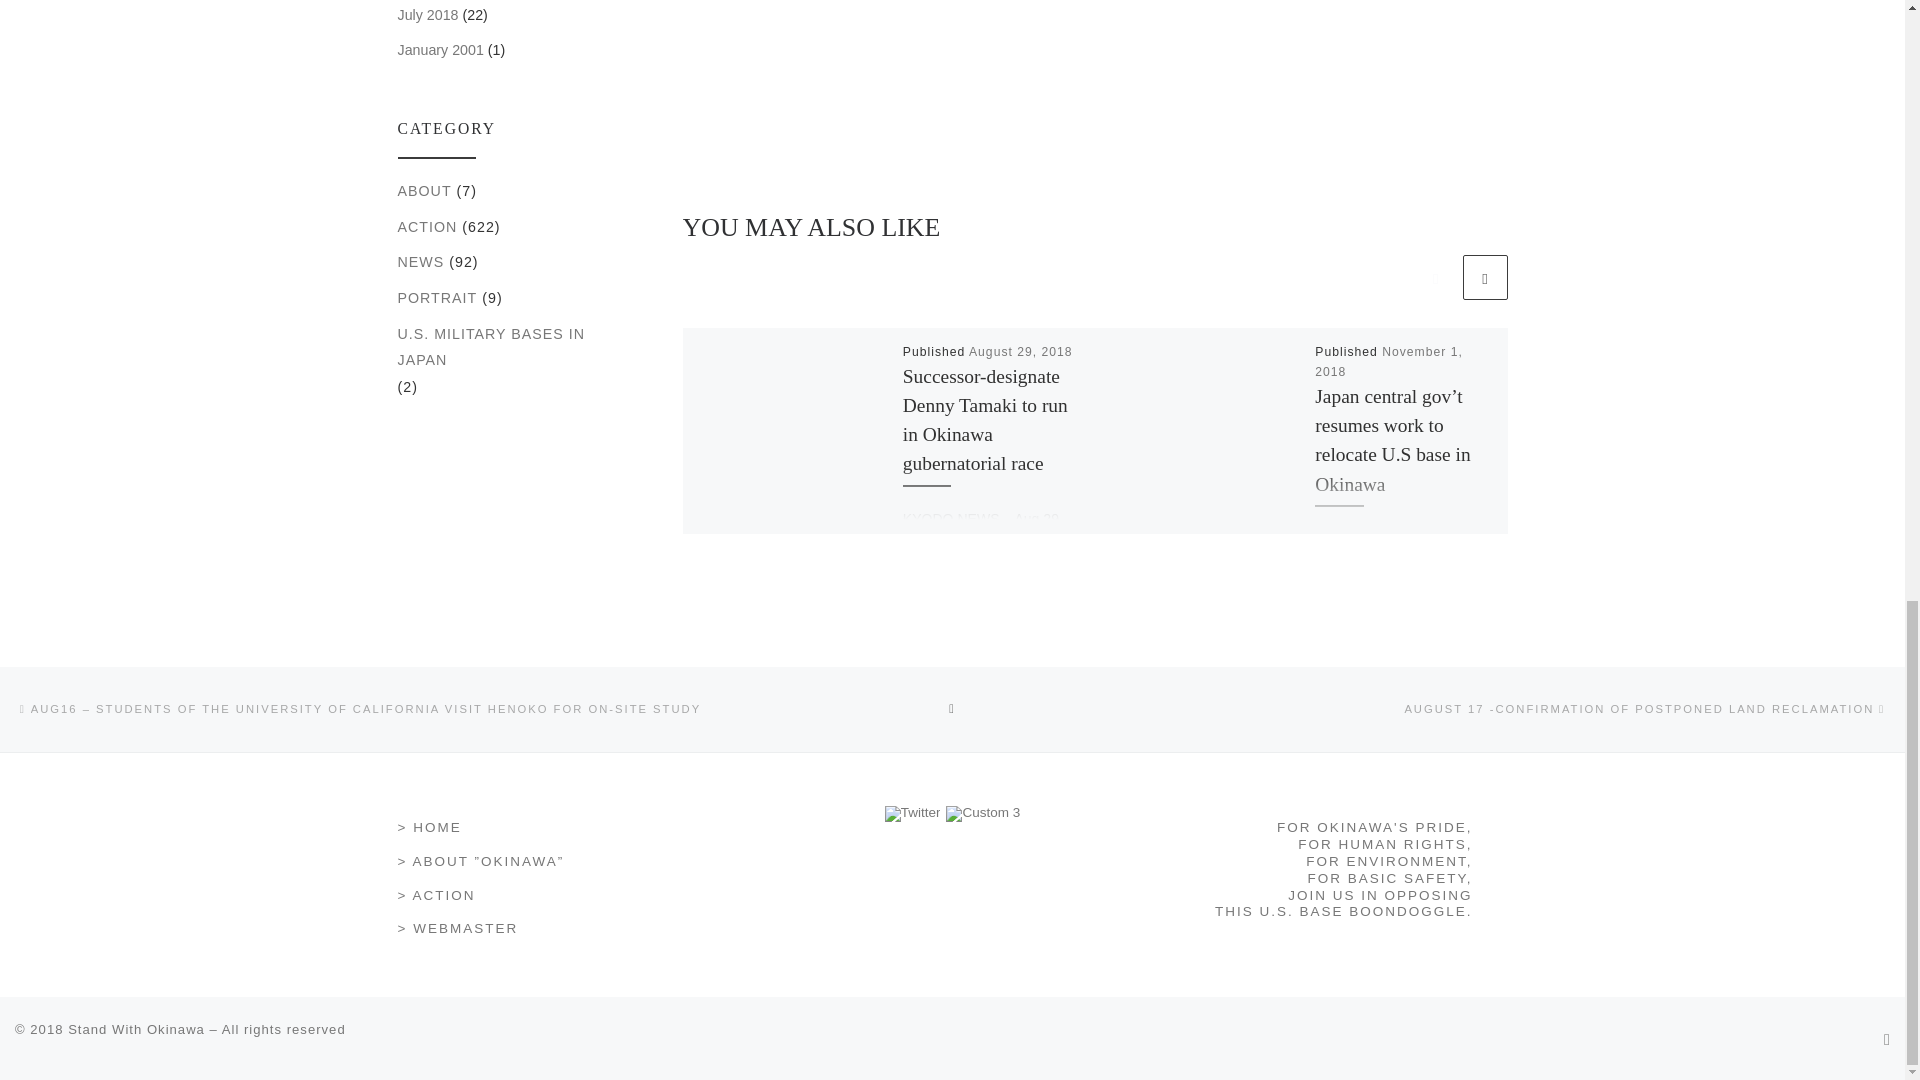 The image size is (1920, 1080). What do you see at coordinates (1021, 351) in the screenshot?
I see `August 29, 2018` at bounding box center [1021, 351].